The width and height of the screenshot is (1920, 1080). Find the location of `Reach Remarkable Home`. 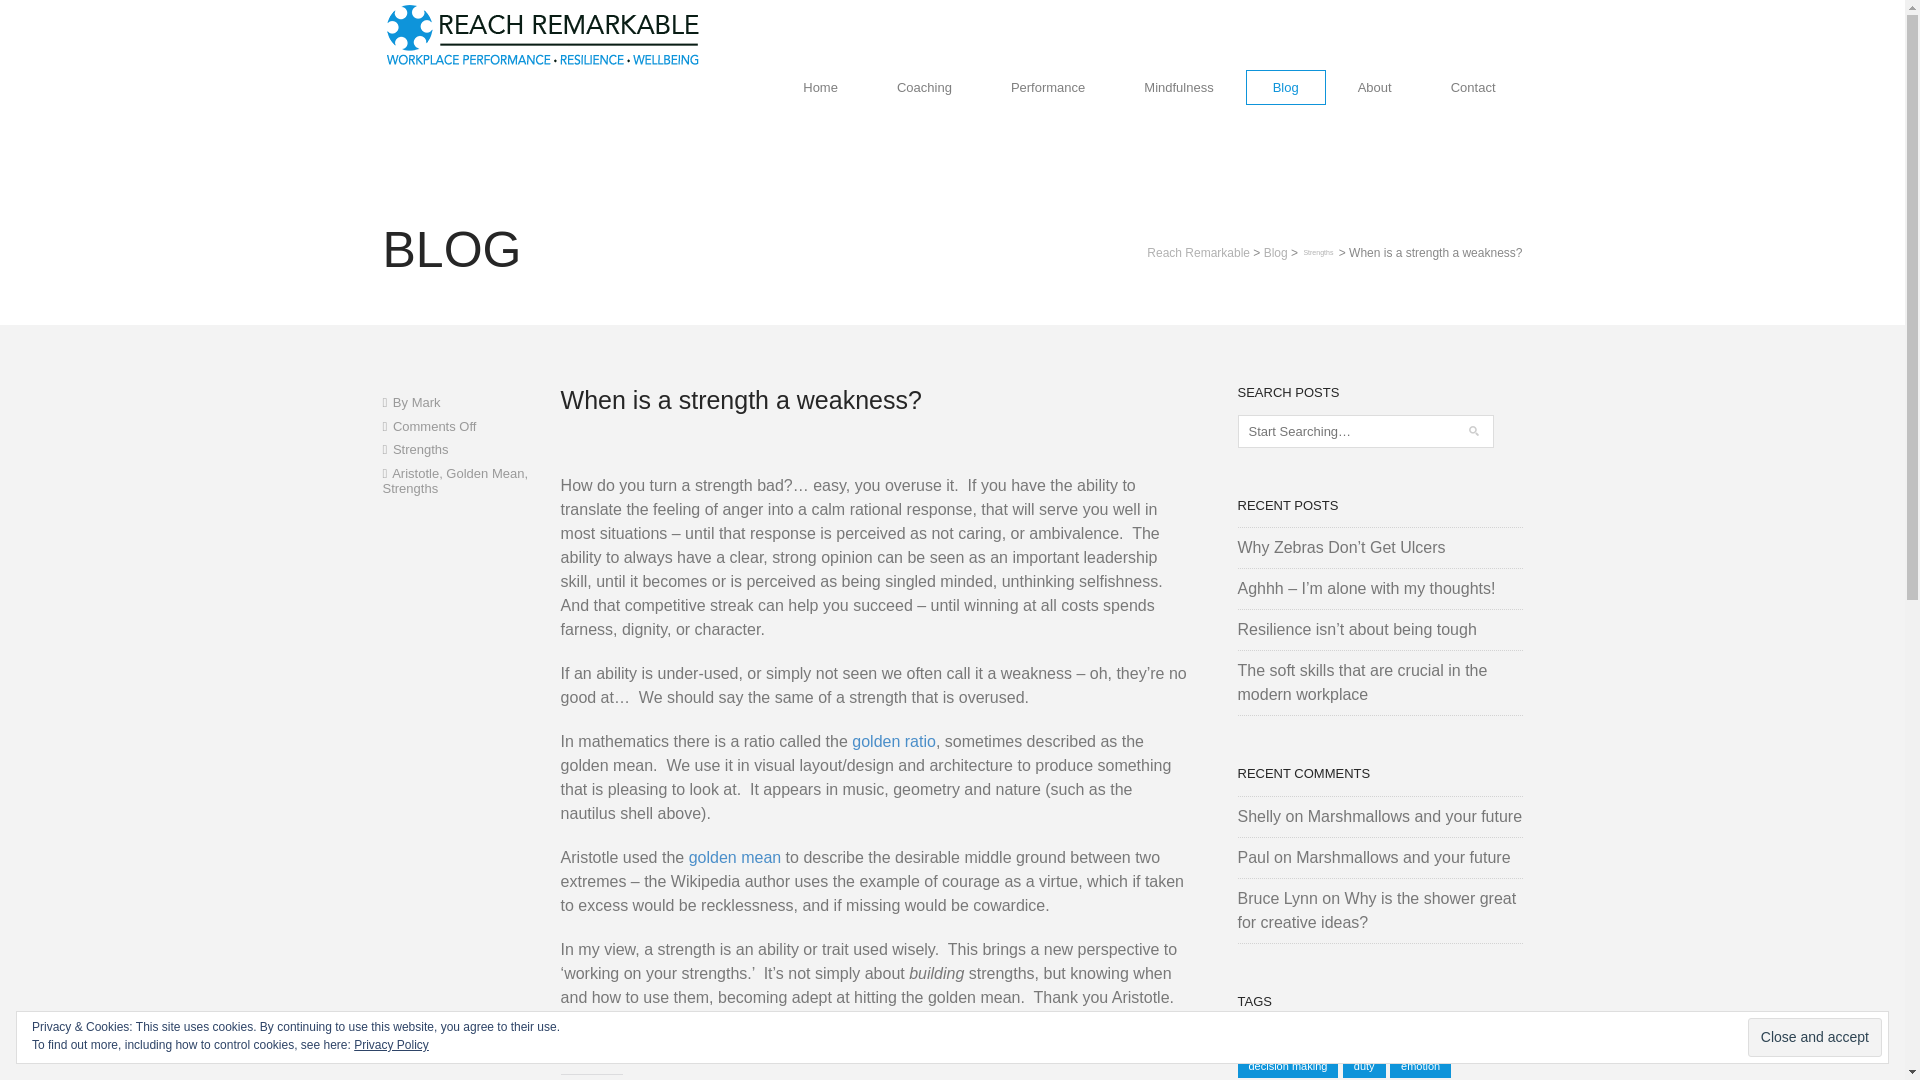

Reach Remarkable Home is located at coordinates (820, 87).